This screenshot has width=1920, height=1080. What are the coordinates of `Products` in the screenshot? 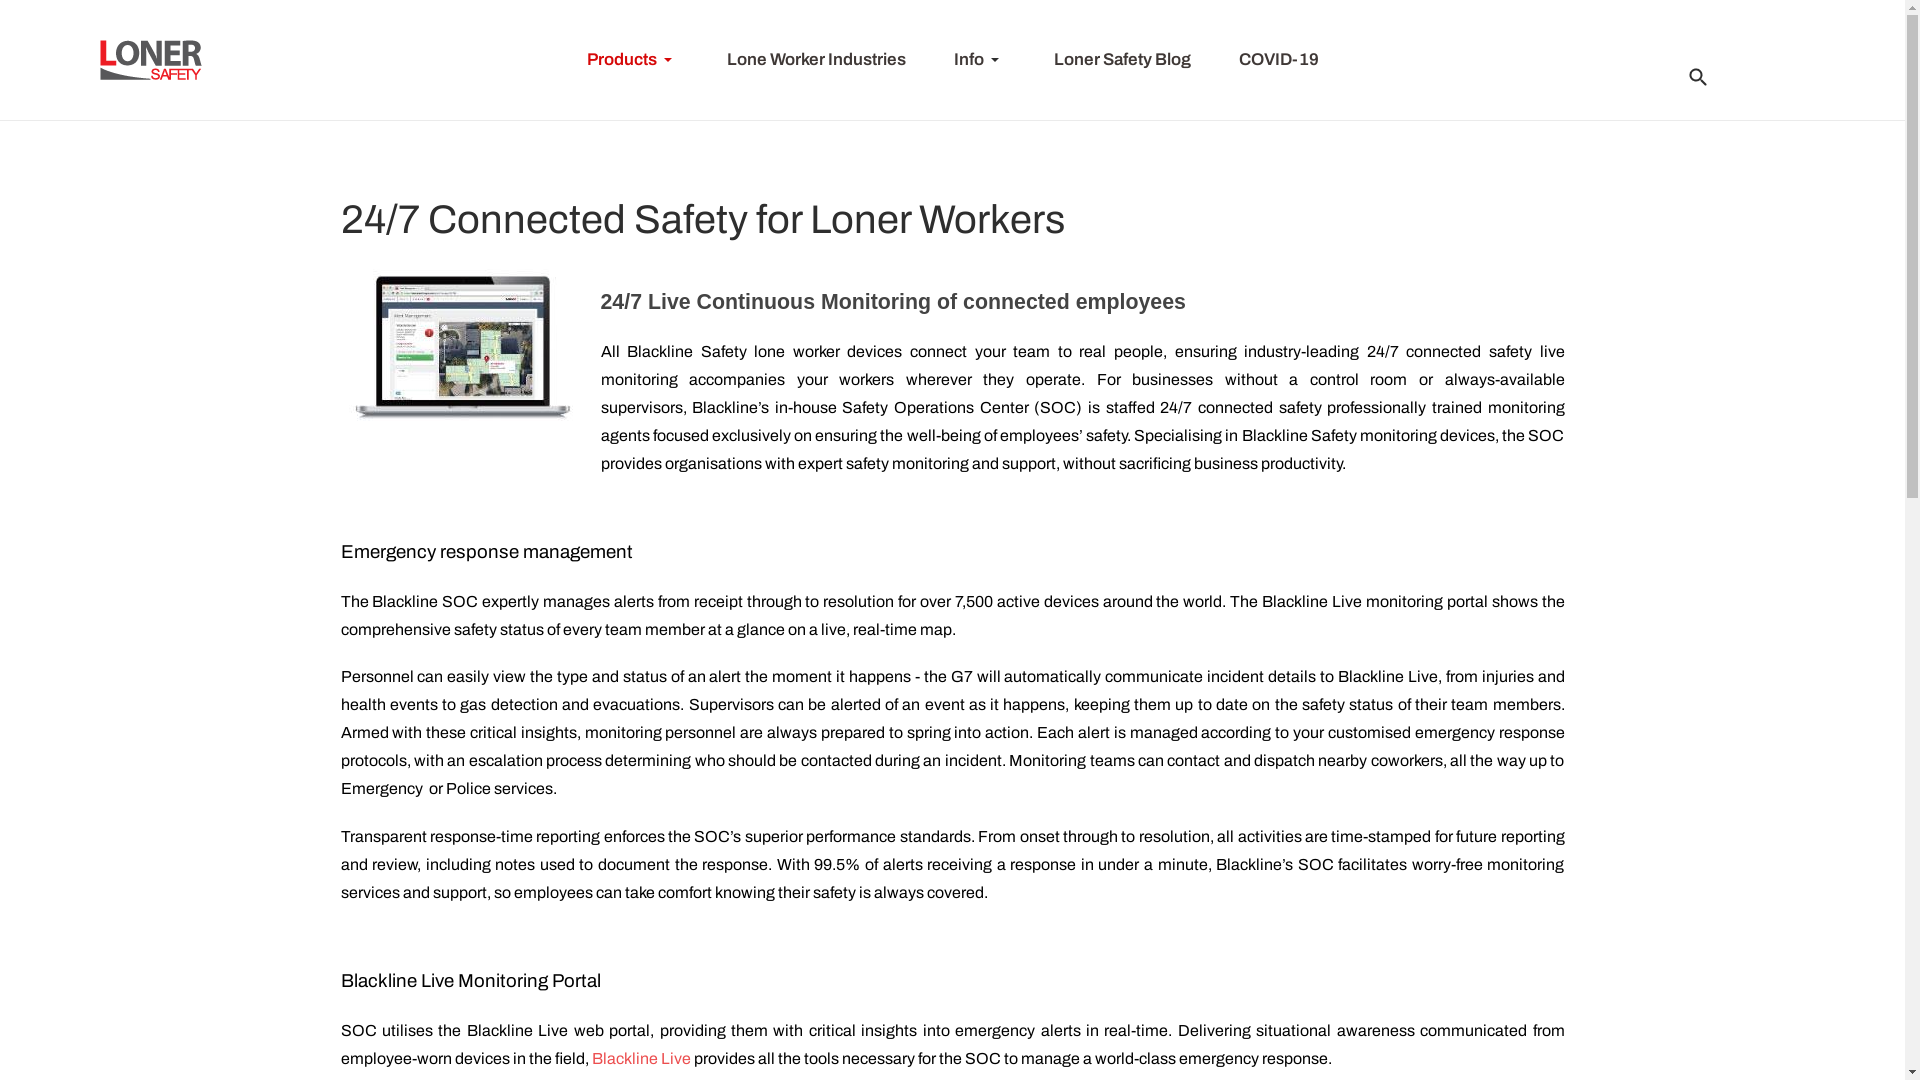 It's located at (632, 60).